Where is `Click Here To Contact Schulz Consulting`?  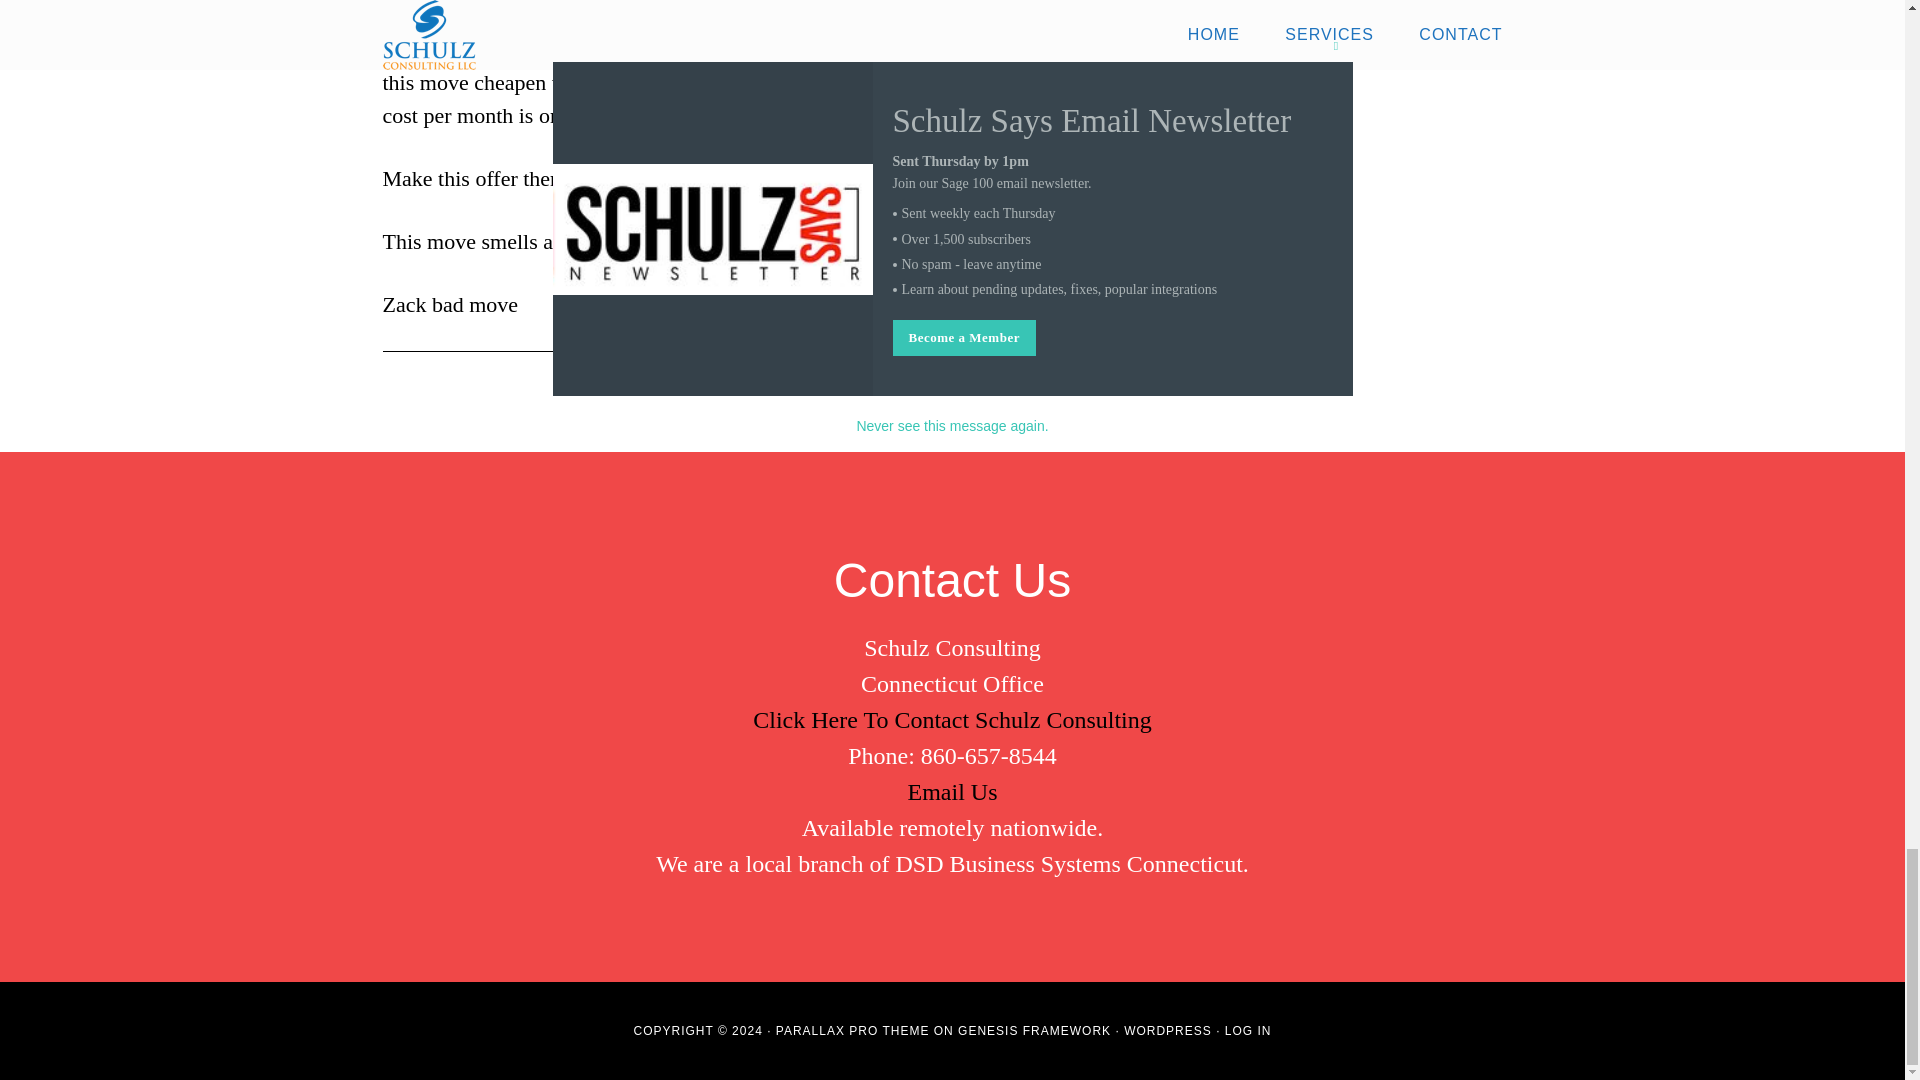
Click Here To Contact Schulz Consulting is located at coordinates (952, 720).